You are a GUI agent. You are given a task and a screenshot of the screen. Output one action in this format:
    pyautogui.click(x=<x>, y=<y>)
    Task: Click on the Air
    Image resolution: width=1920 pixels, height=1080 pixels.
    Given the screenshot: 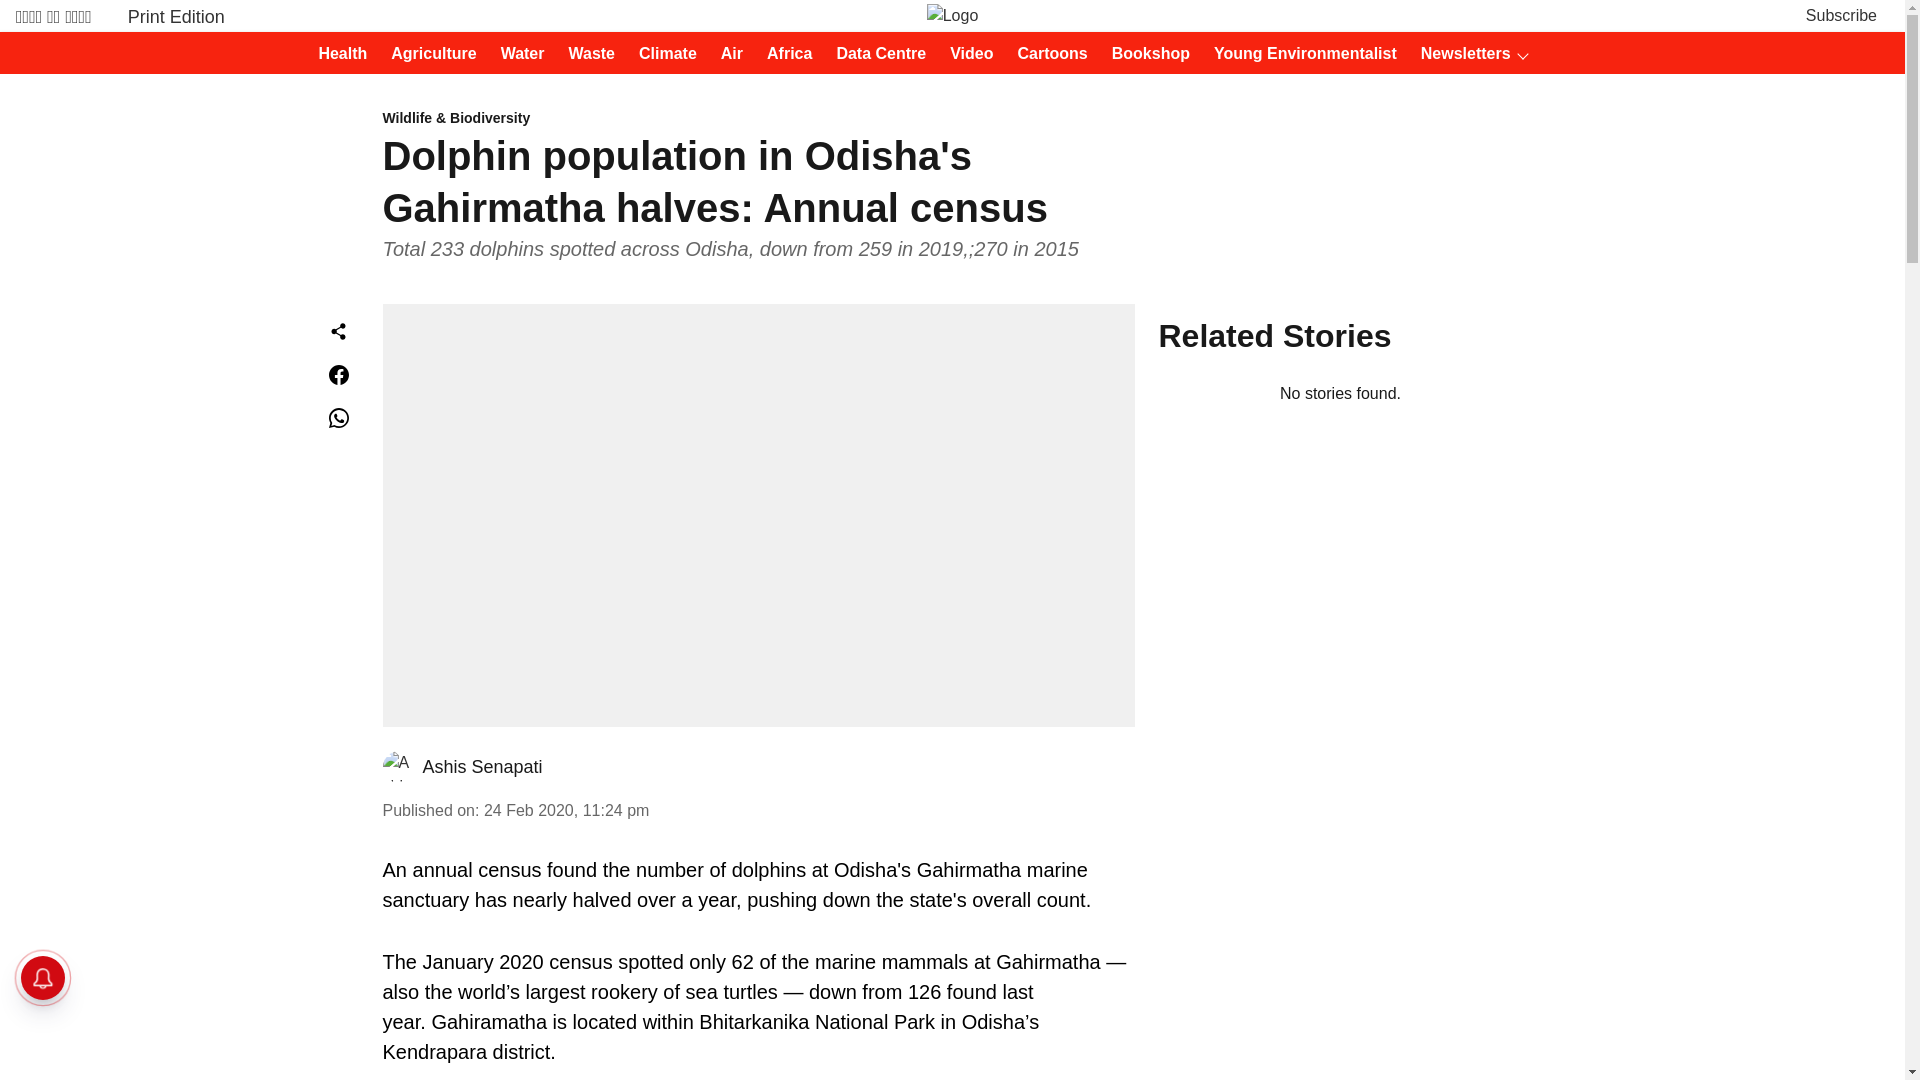 What is the action you would take?
    pyautogui.click(x=726, y=54)
    